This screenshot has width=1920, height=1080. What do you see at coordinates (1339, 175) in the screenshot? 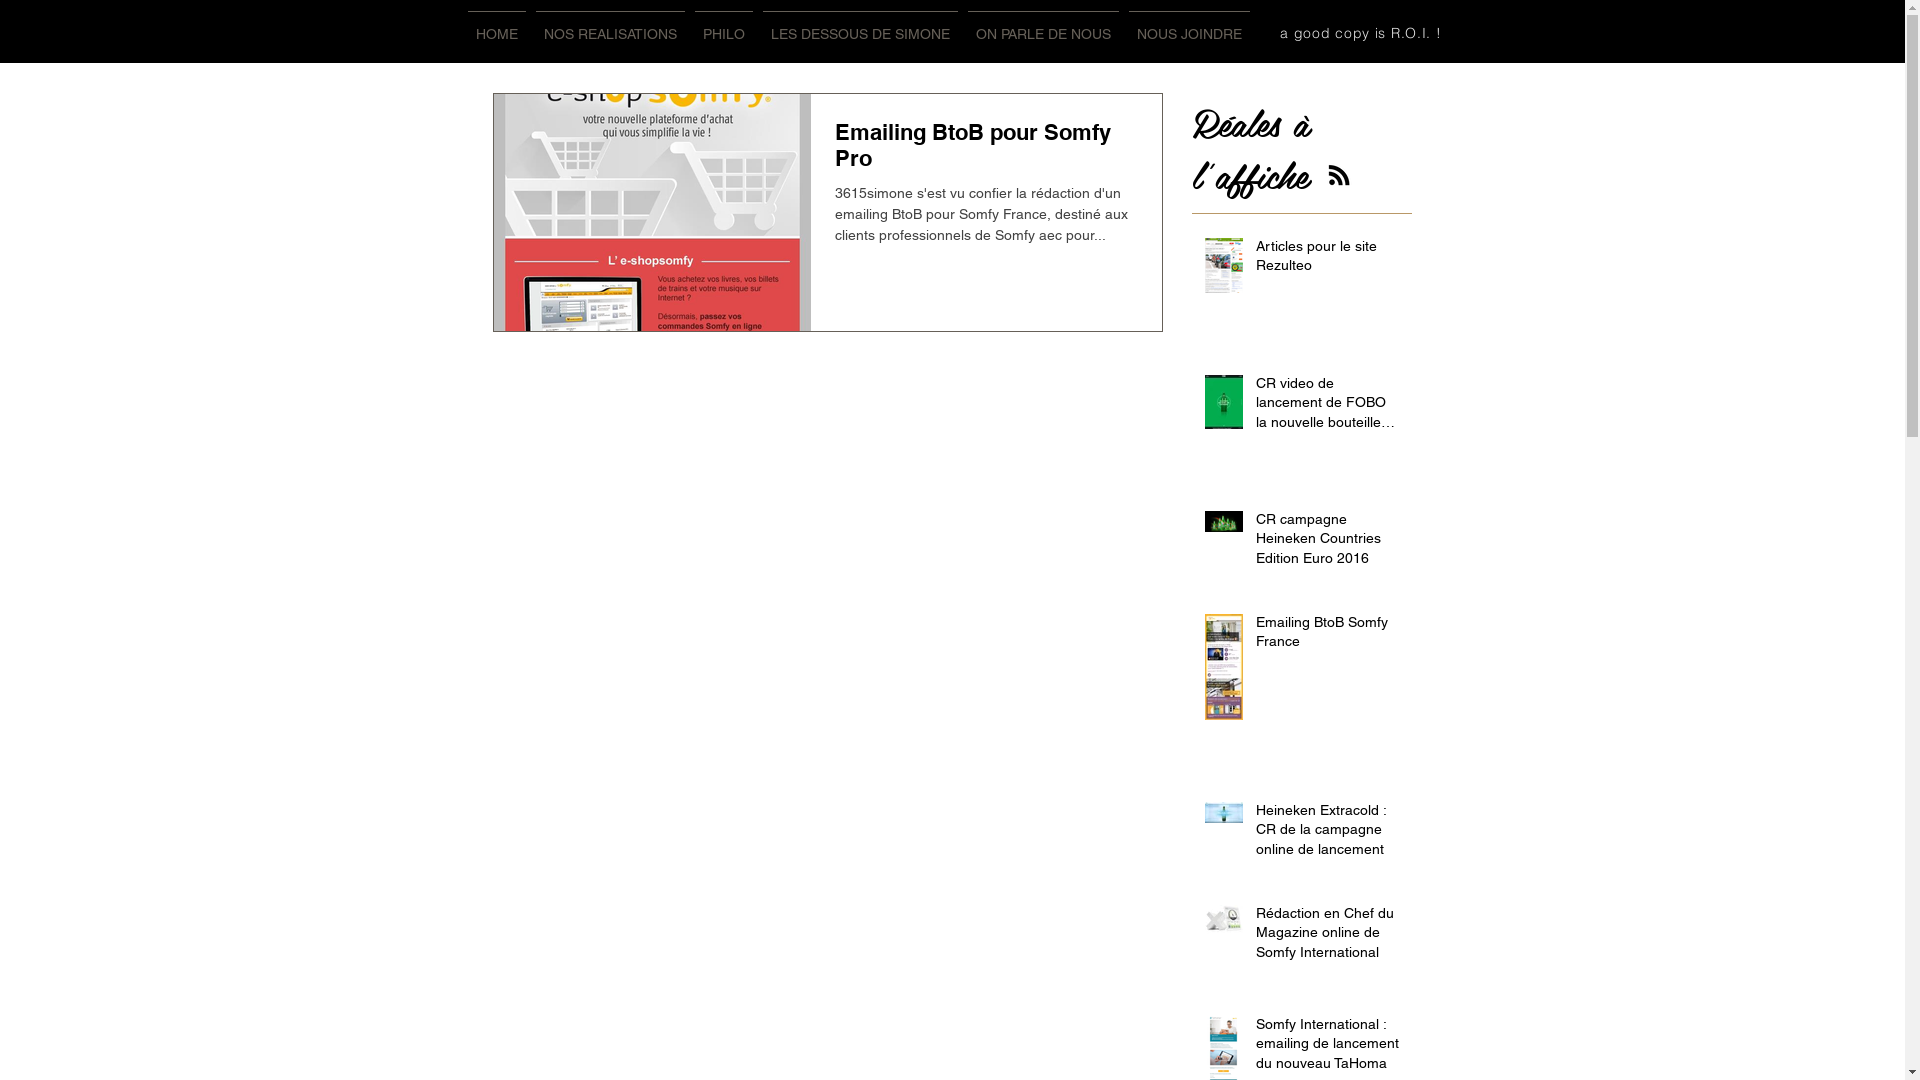
I see `RSS Feed` at bounding box center [1339, 175].